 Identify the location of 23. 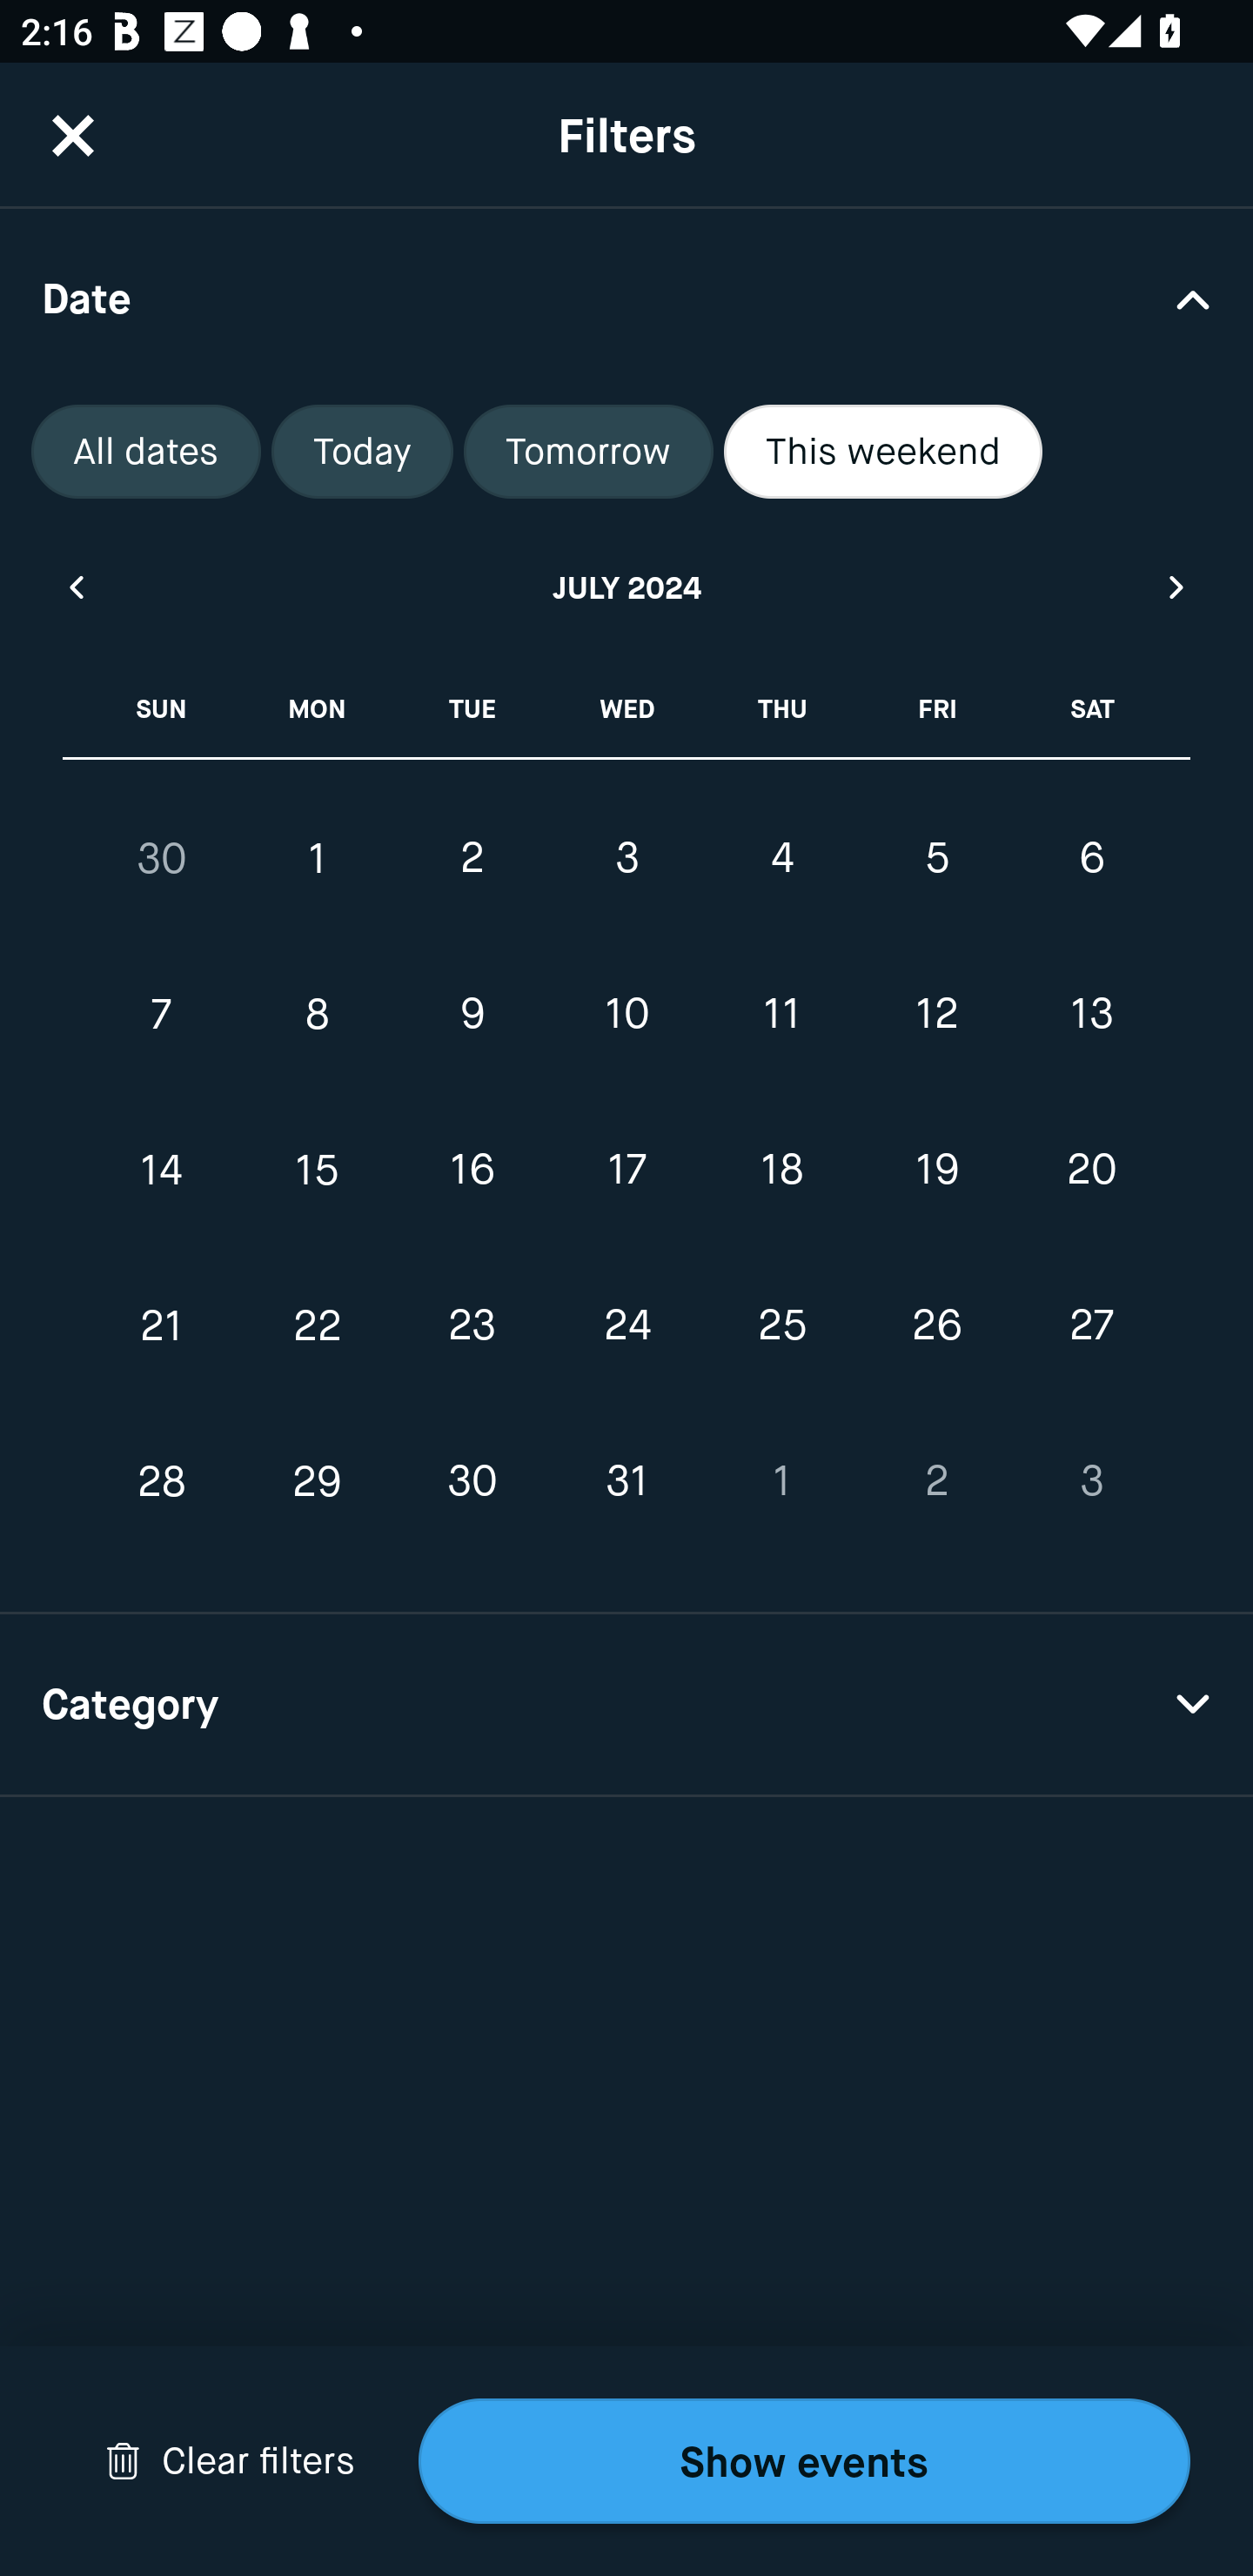
(472, 1325).